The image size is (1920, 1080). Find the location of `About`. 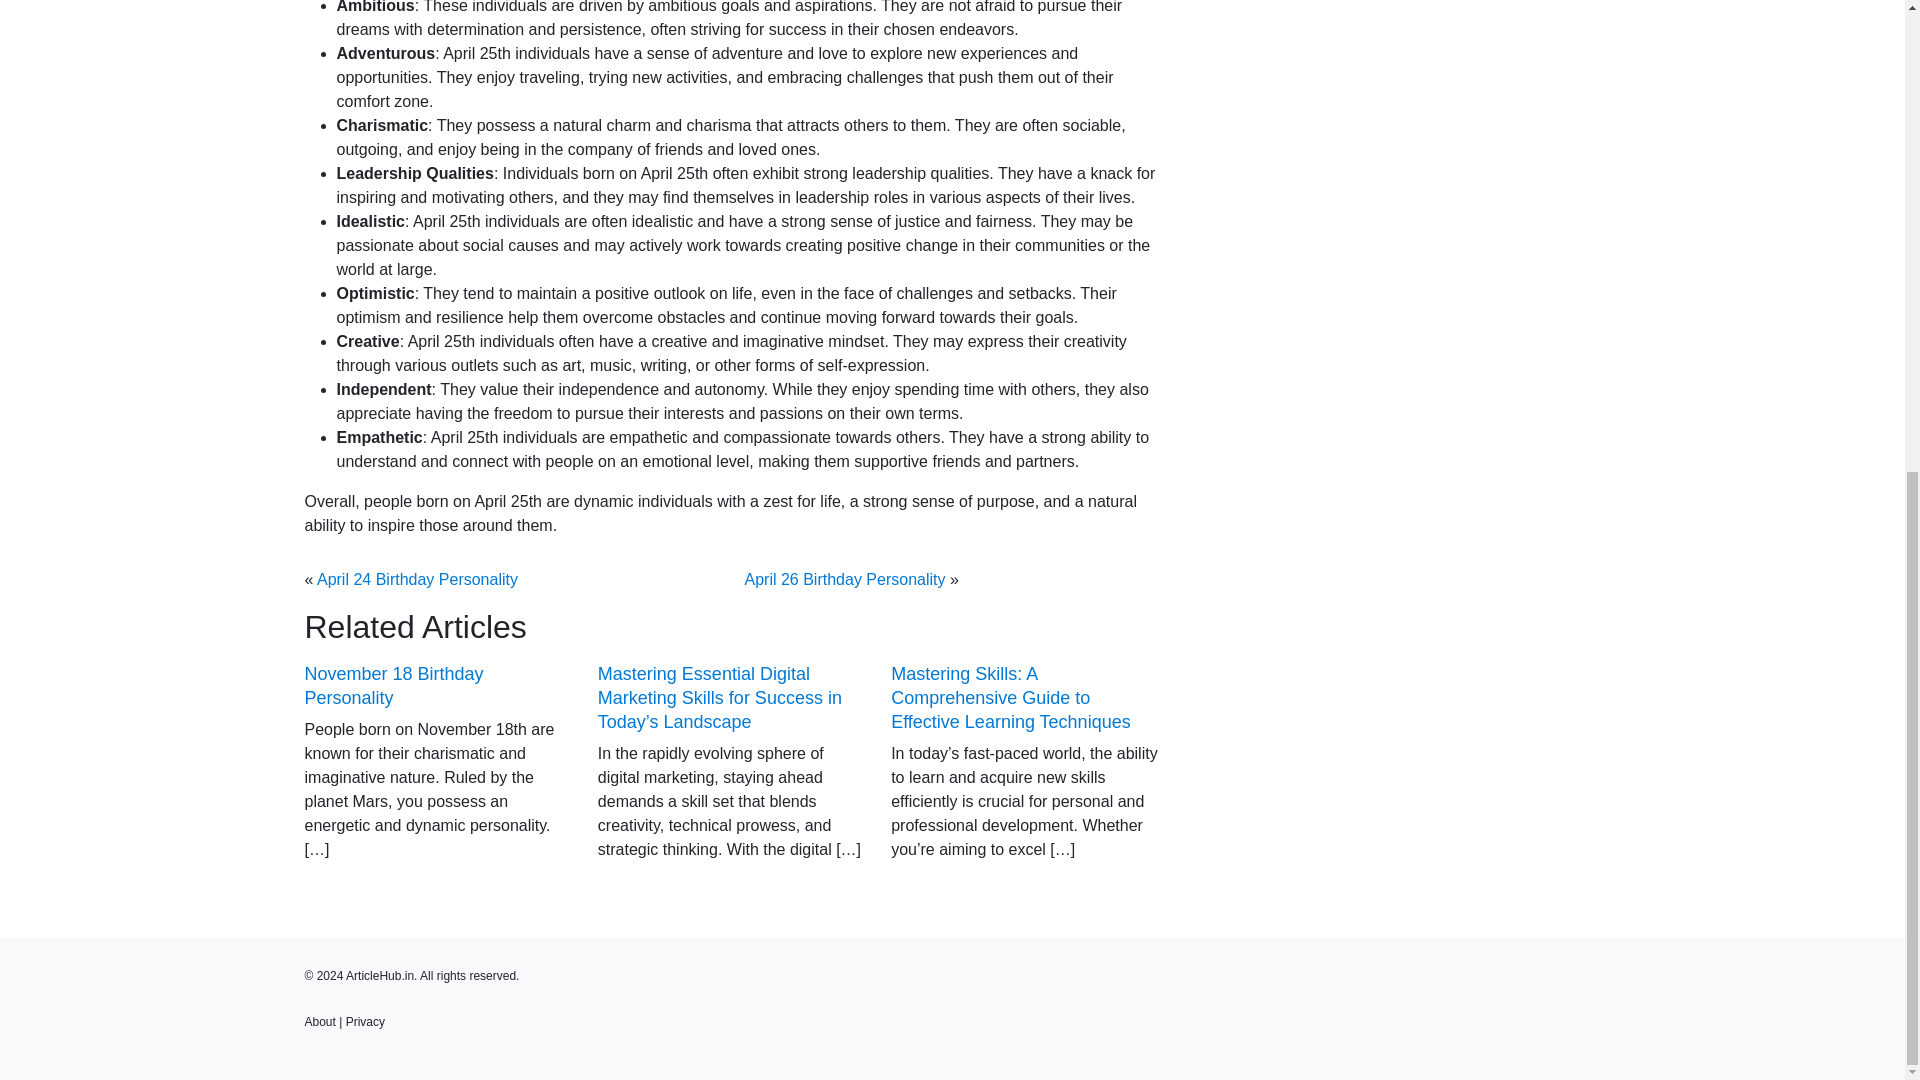

About is located at coordinates (318, 1022).